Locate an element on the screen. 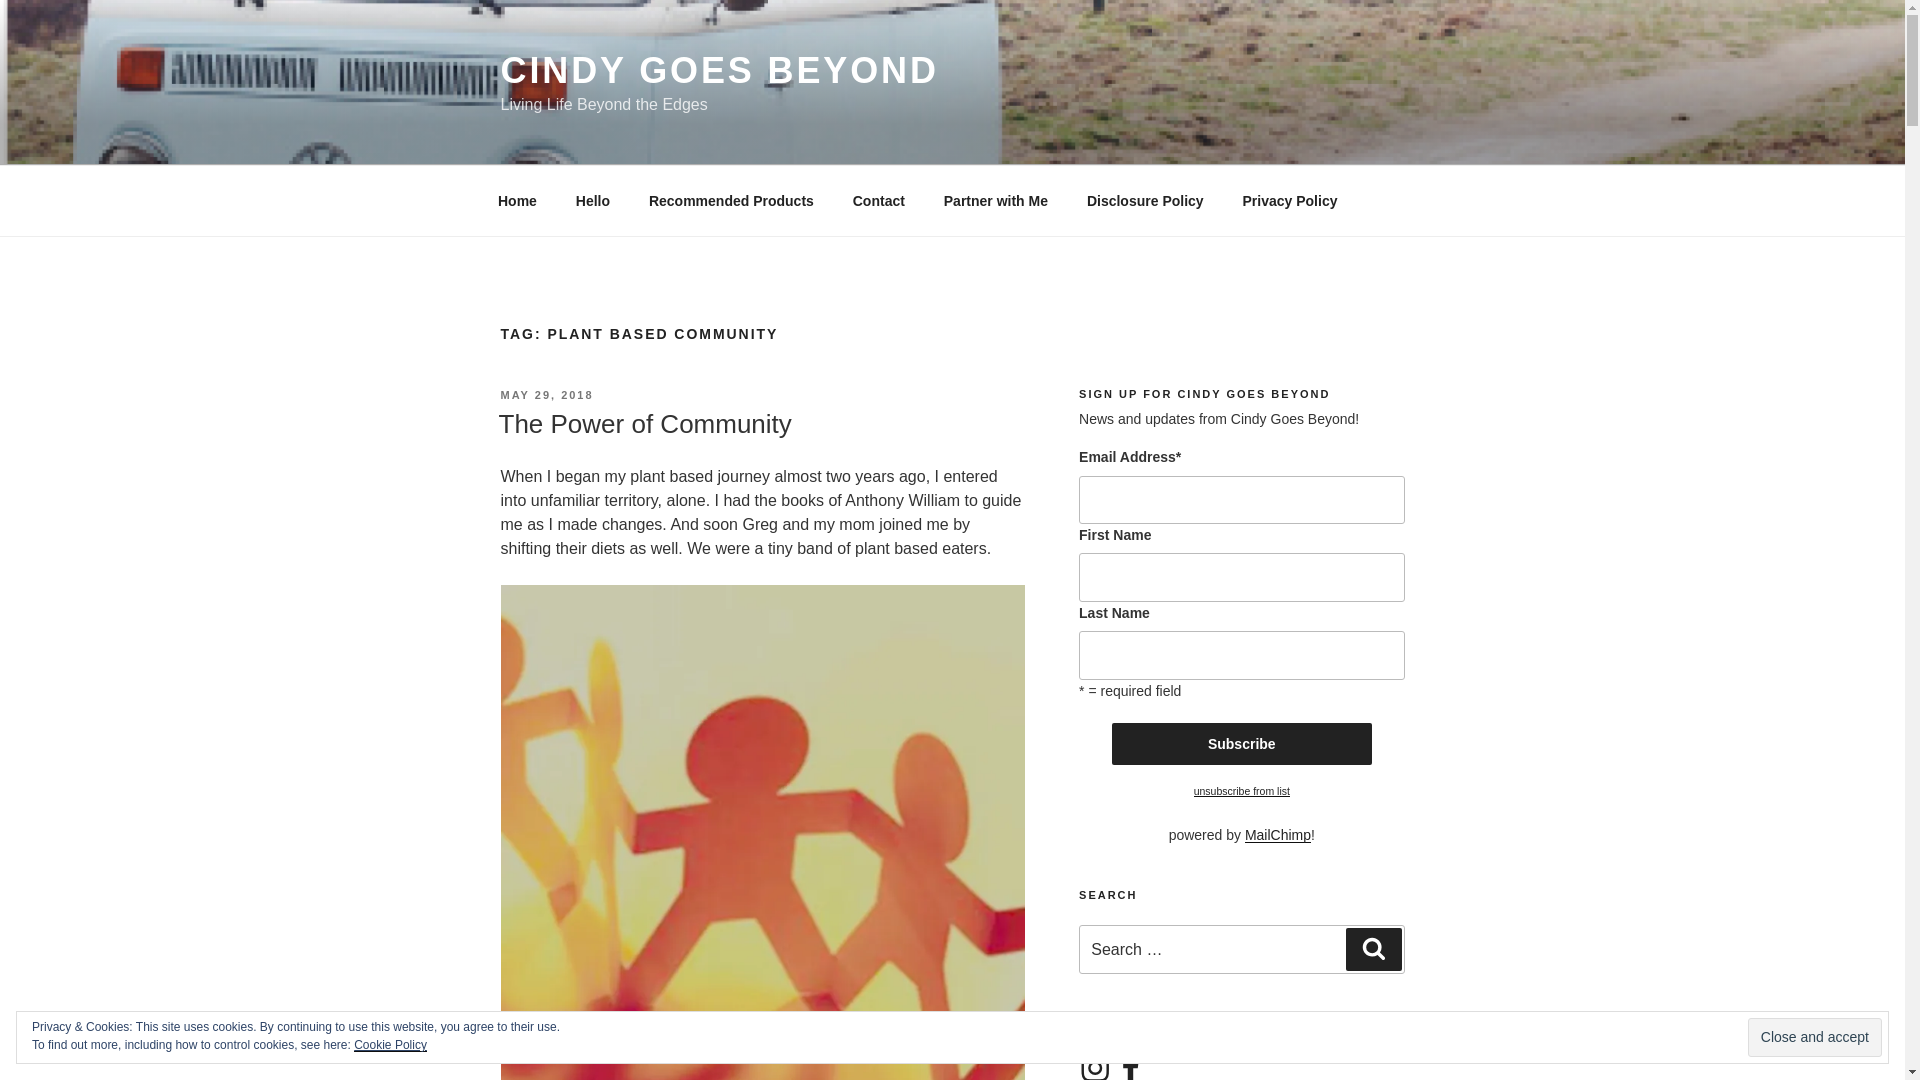 The height and width of the screenshot is (1080, 1920). unsubscribe from list is located at coordinates (1242, 791).